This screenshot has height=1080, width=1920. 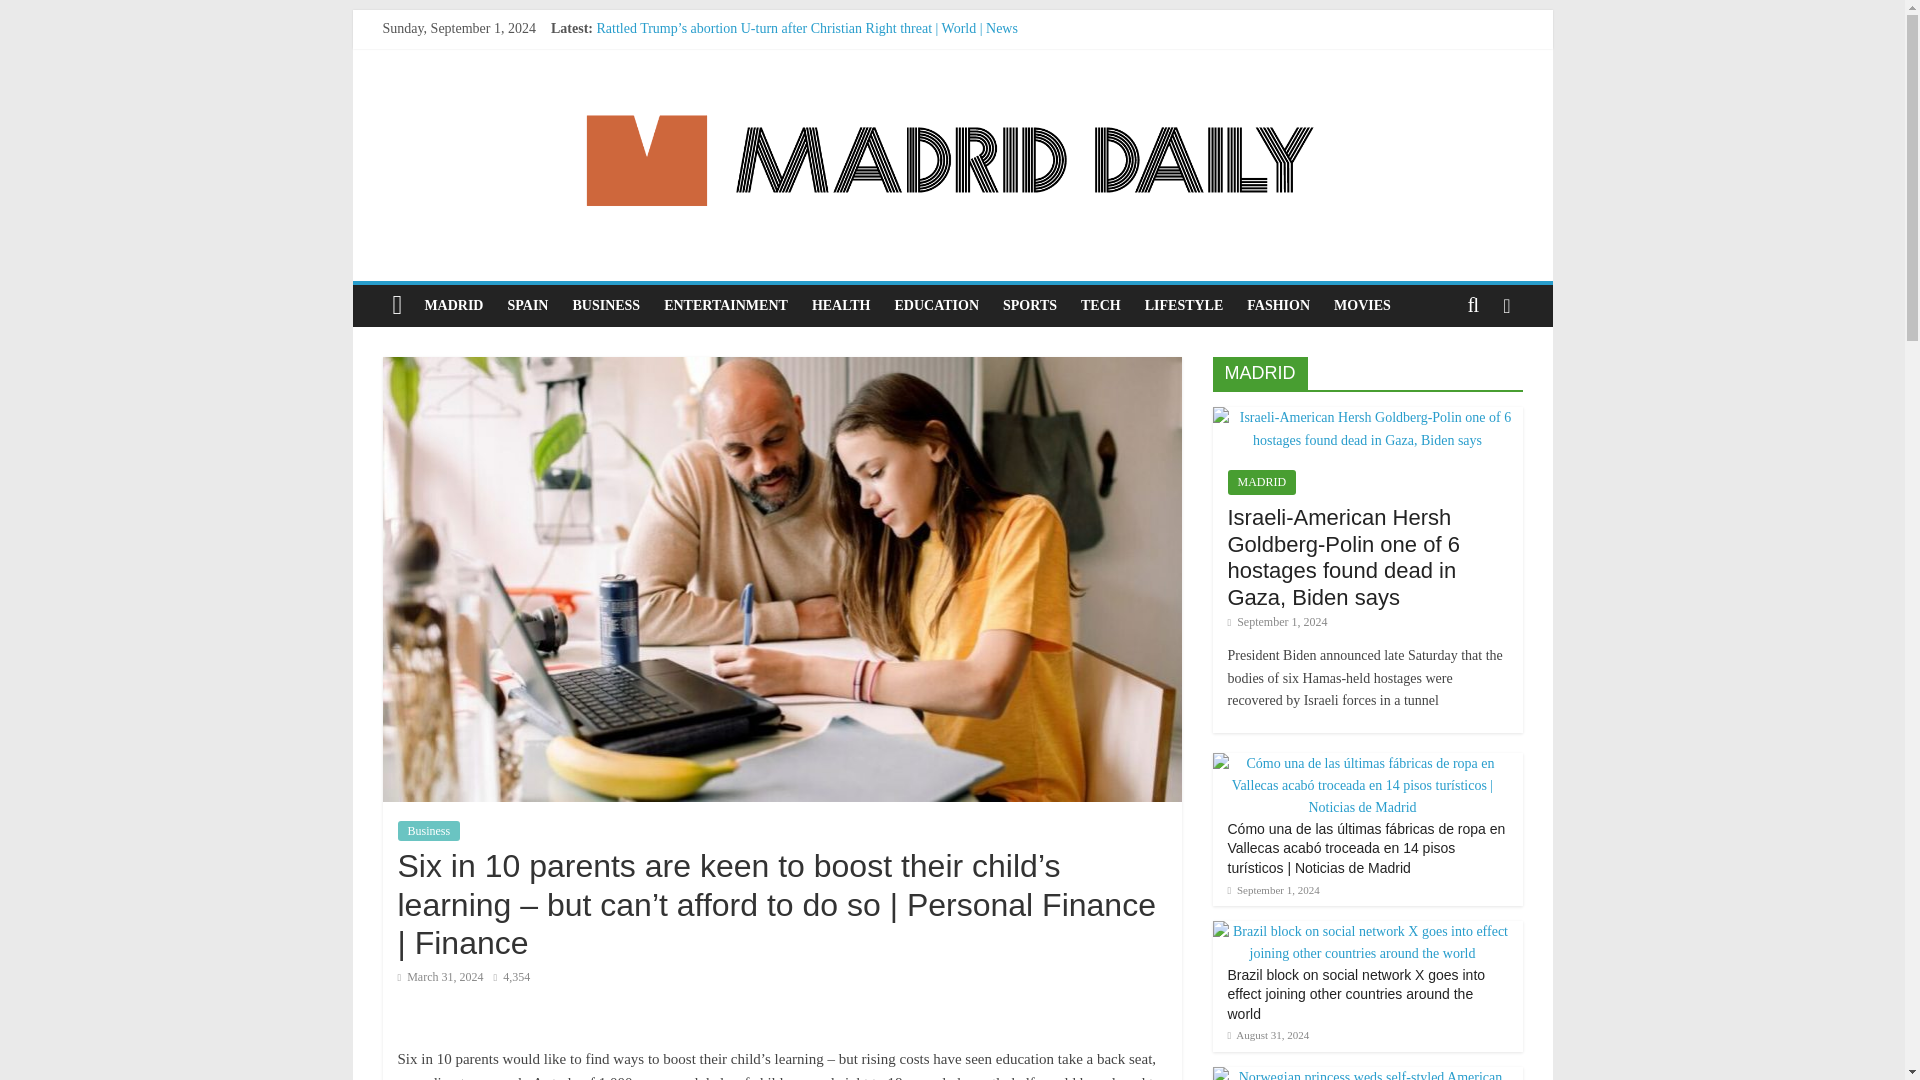 What do you see at coordinates (936, 305) in the screenshot?
I see `EDUCATION` at bounding box center [936, 305].